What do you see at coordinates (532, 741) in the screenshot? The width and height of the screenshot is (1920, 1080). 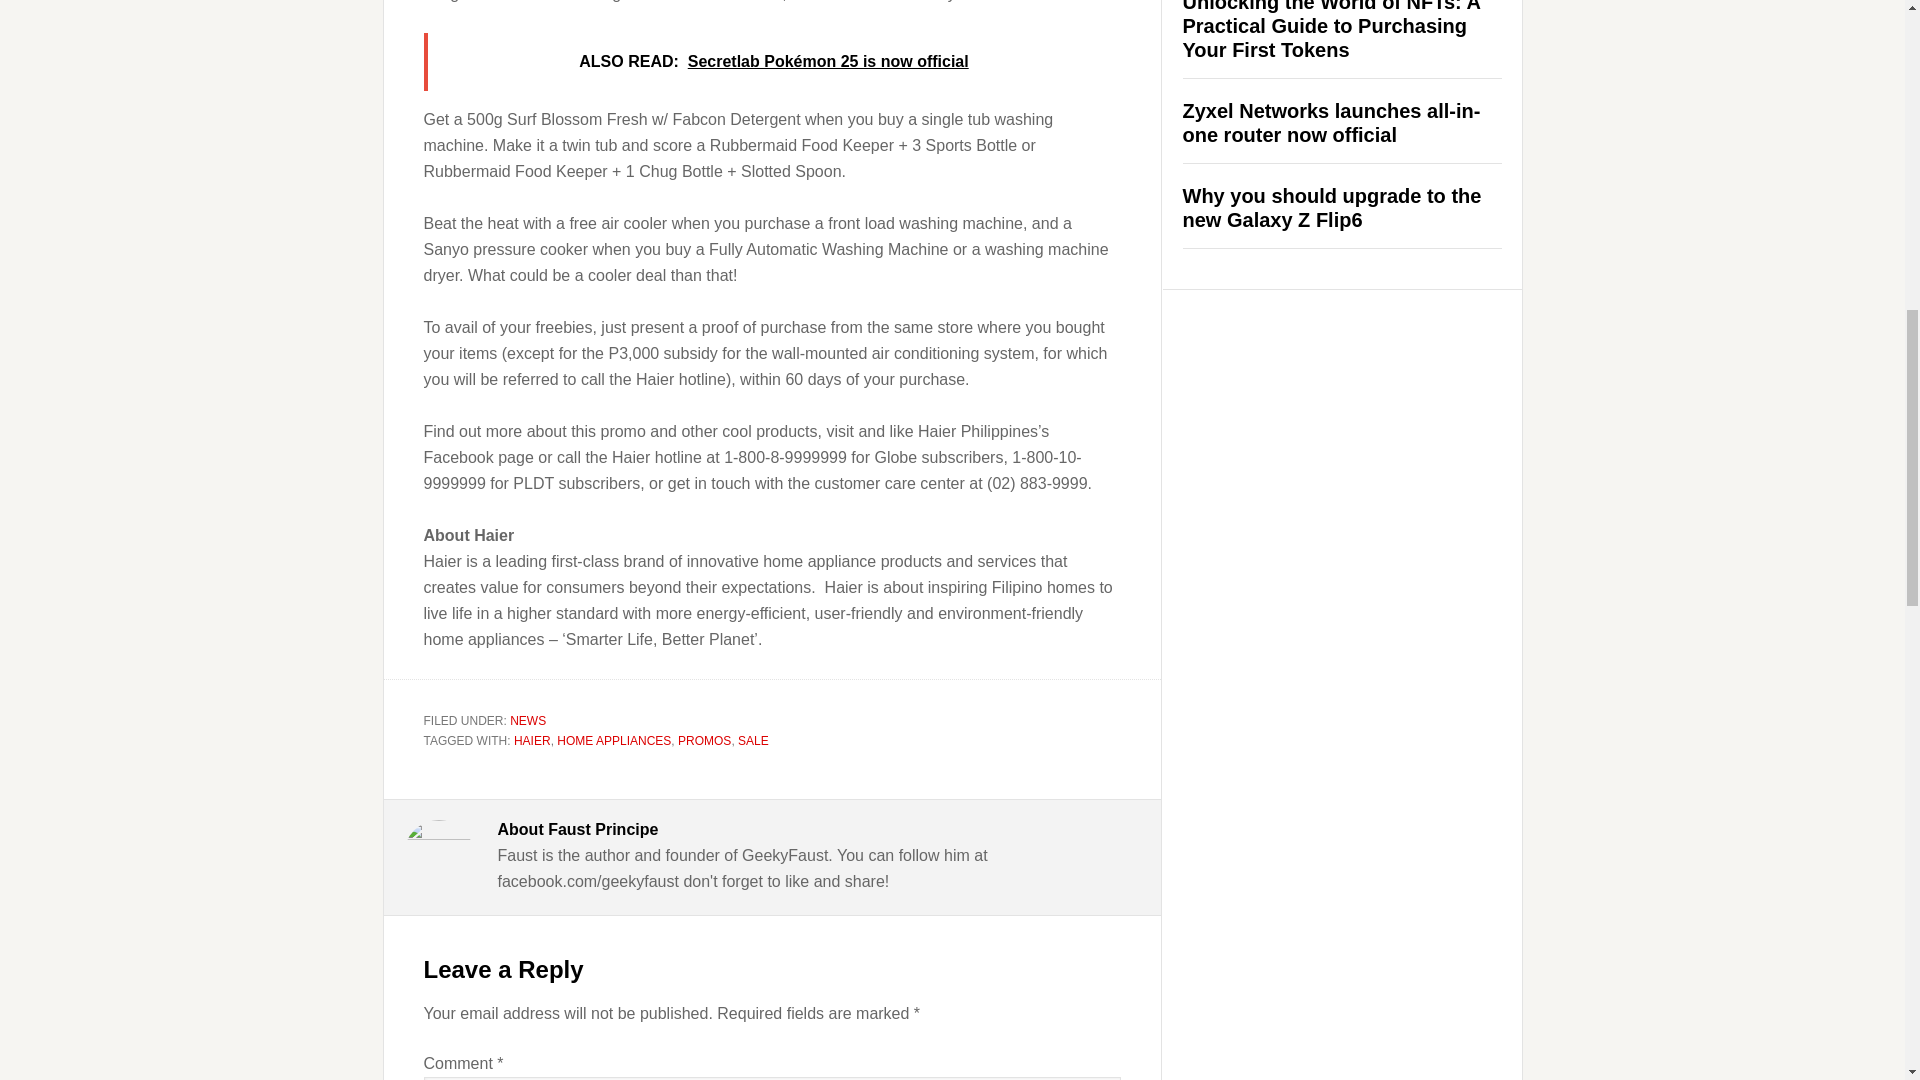 I see `HAIER` at bounding box center [532, 741].